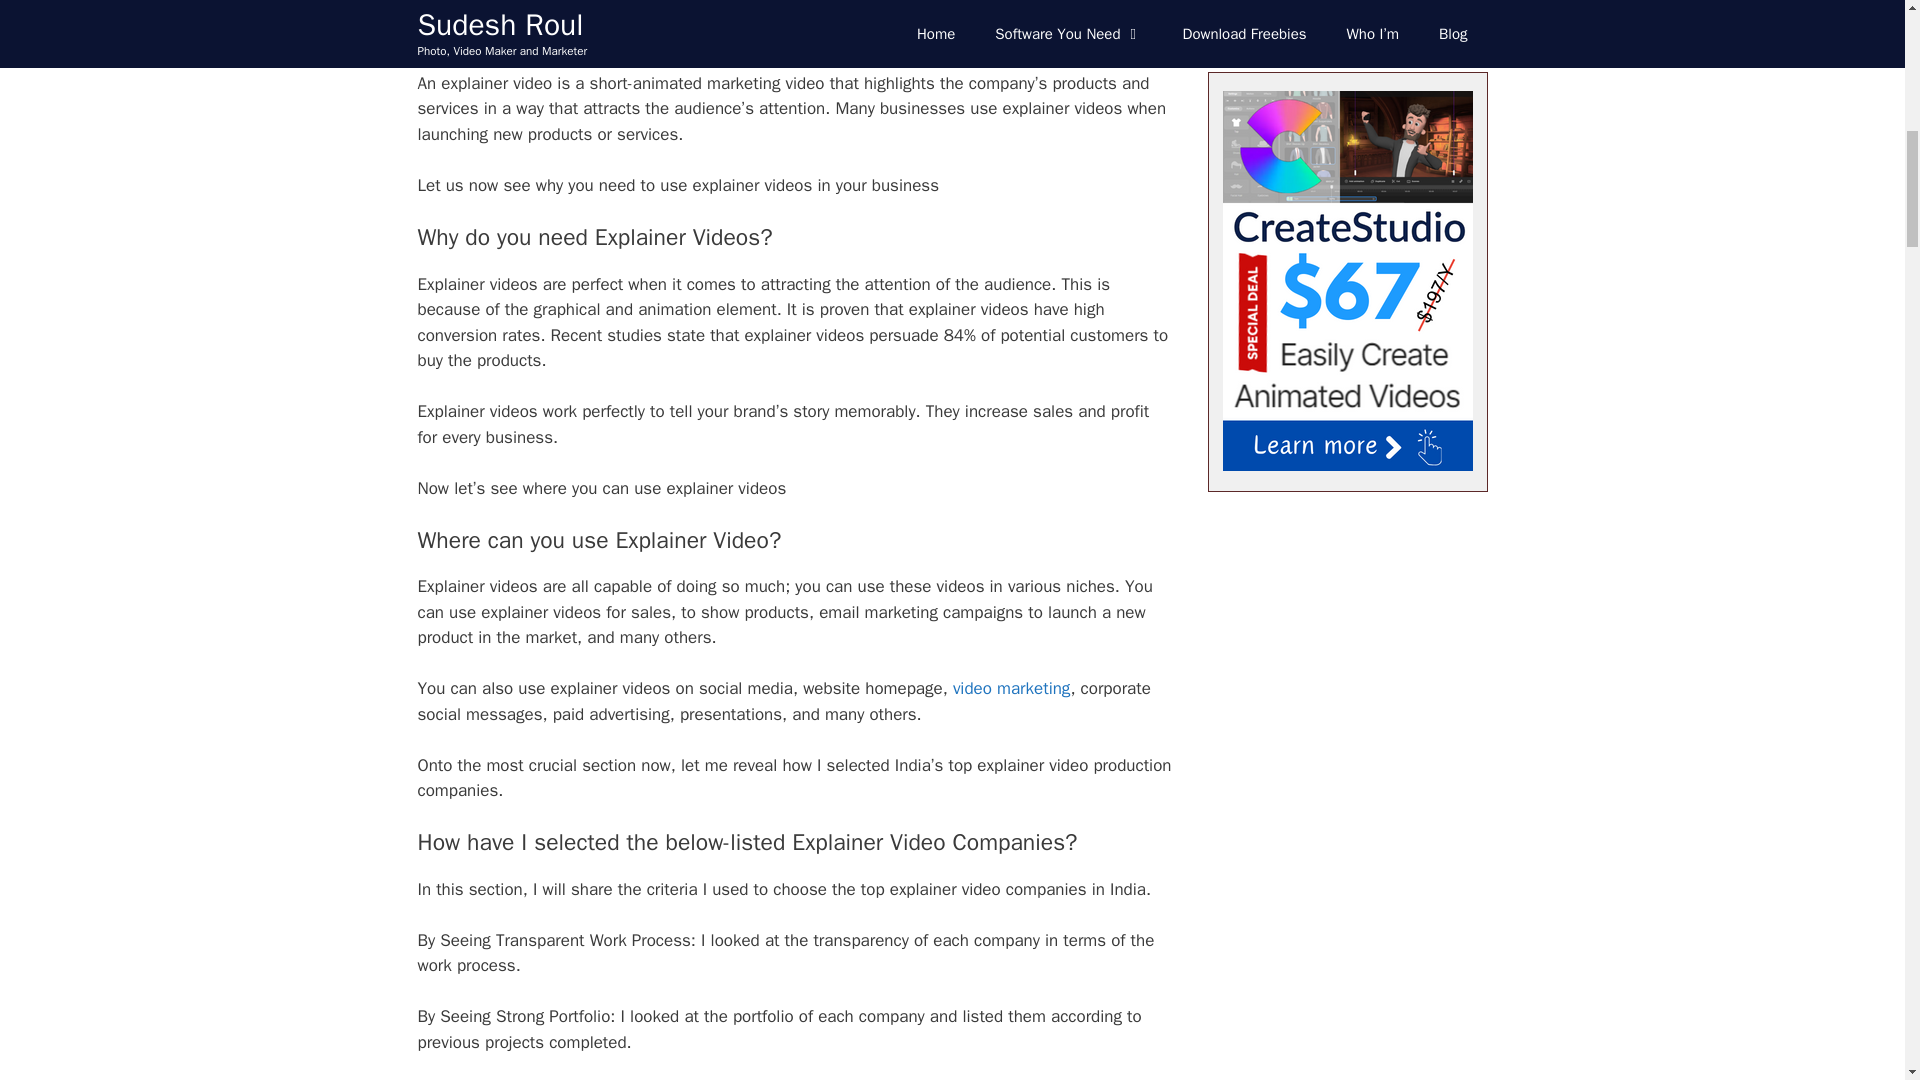  Describe the element at coordinates (44, 914) in the screenshot. I see `Scroll back to top` at that location.